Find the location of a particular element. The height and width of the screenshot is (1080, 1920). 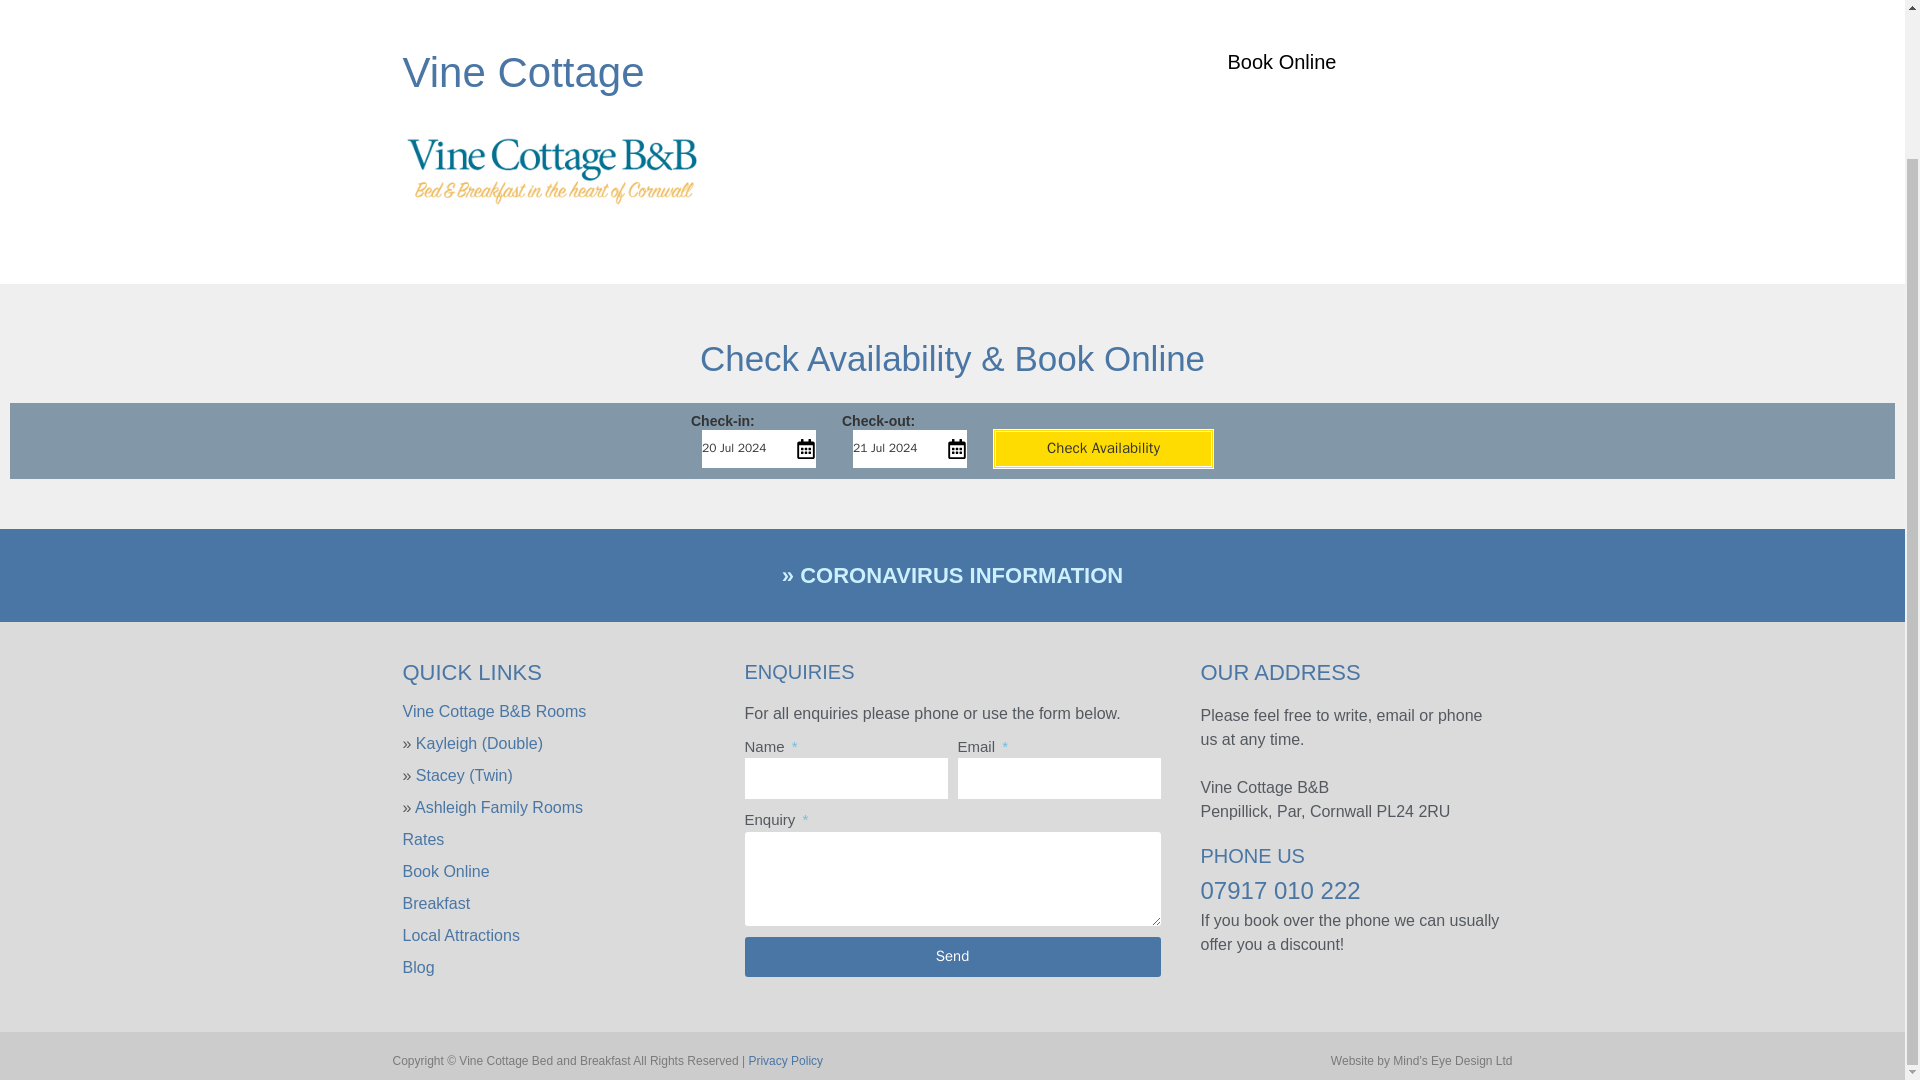

21 Jul 2024 is located at coordinates (908, 448).